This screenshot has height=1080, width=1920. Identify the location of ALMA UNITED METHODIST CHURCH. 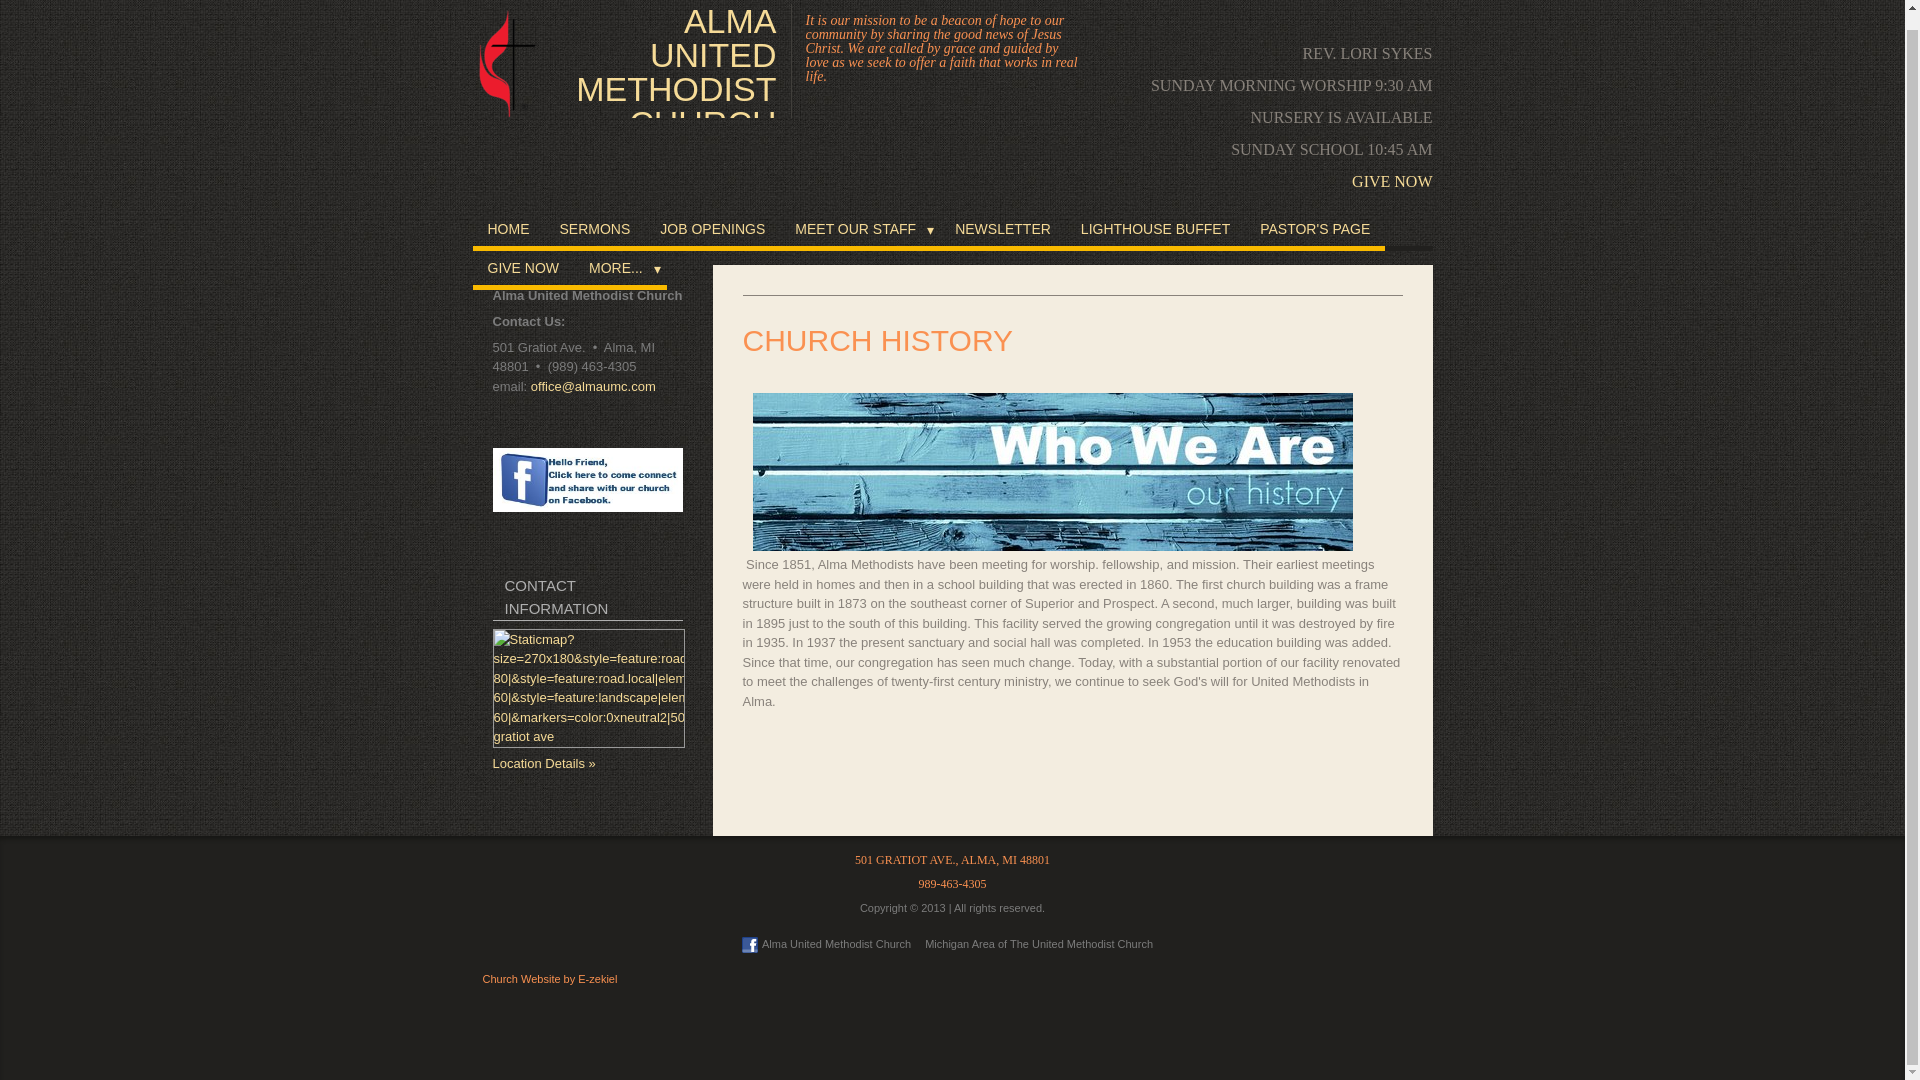
(674, 60).